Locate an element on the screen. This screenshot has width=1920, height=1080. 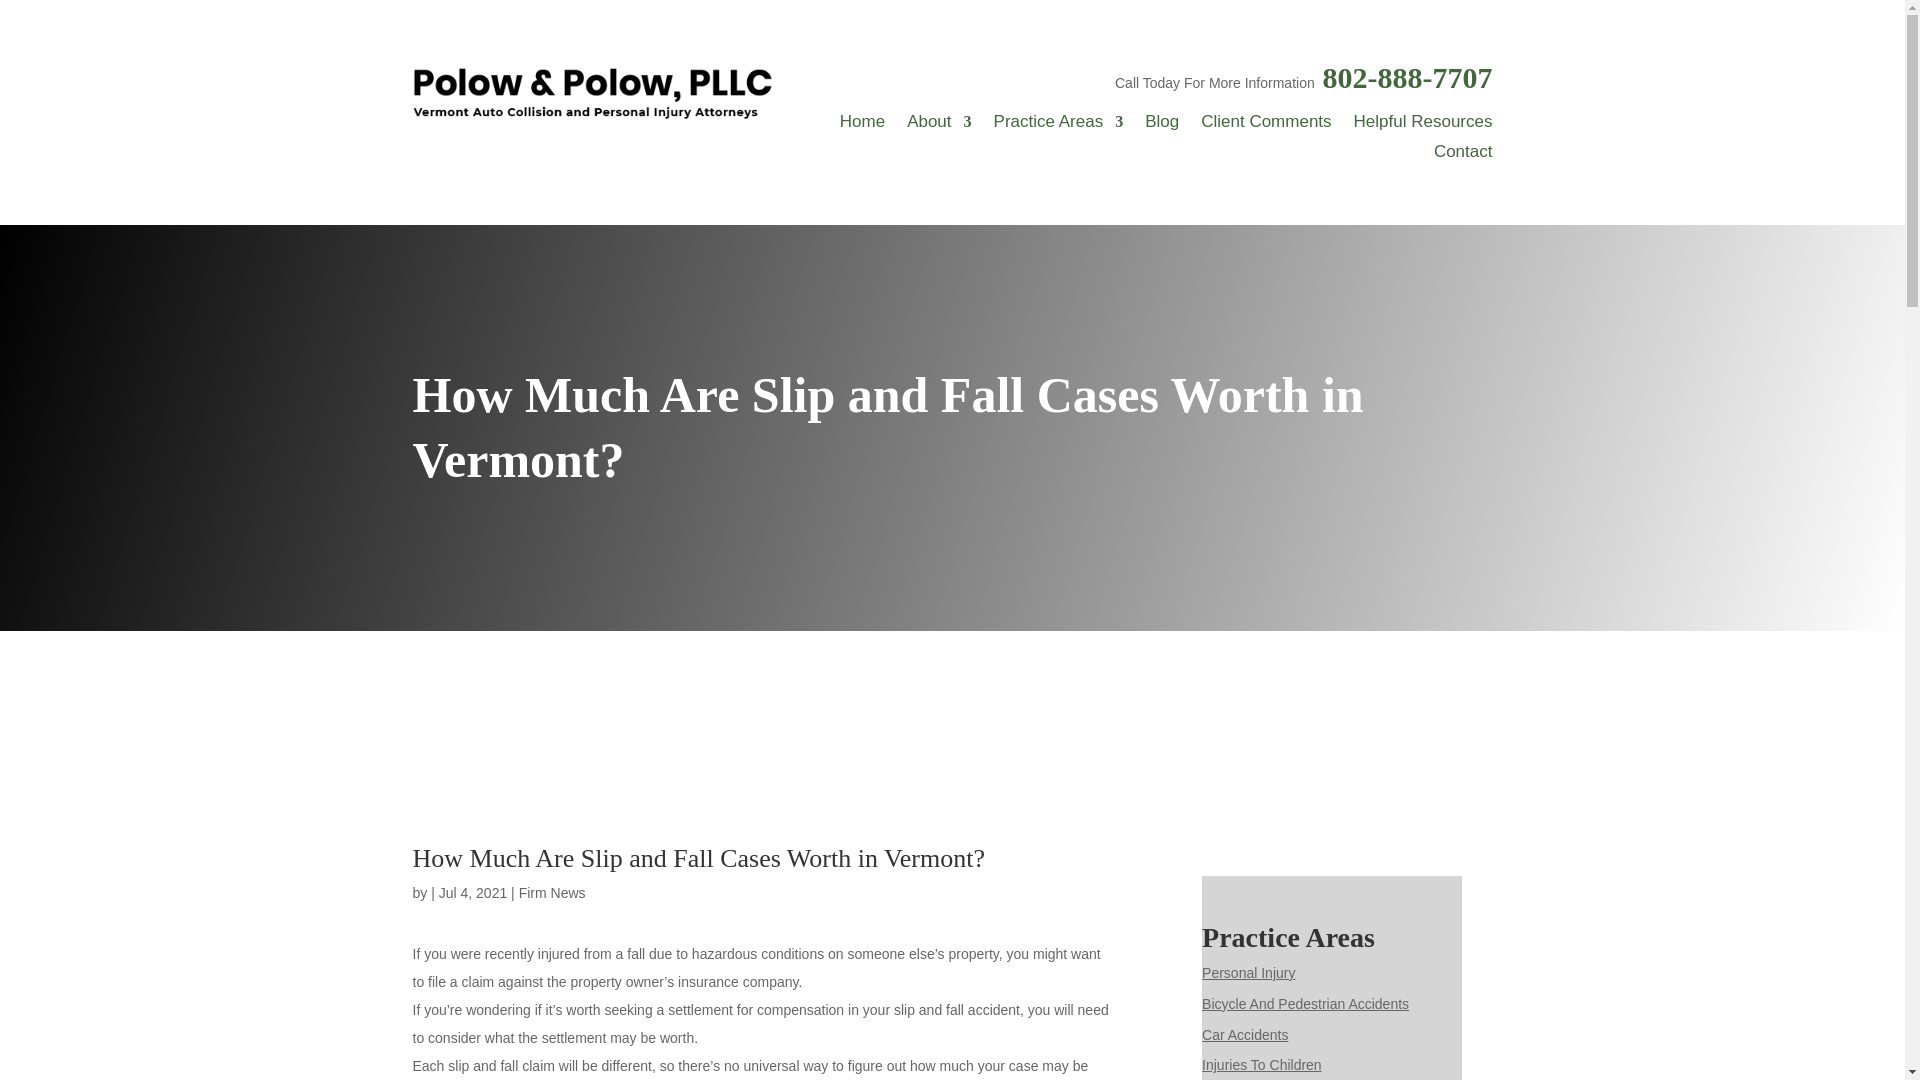
802-888-7707 is located at coordinates (1406, 76).